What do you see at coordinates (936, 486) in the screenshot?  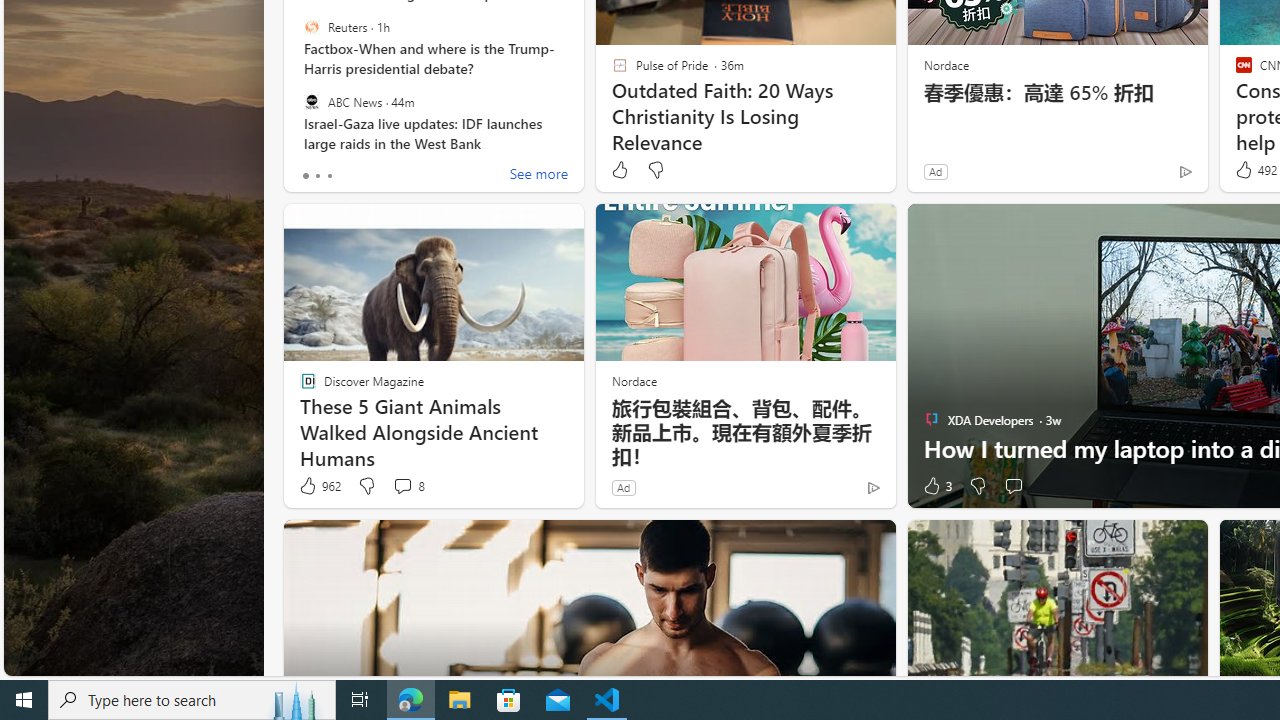 I see `3 Like` at bounding box center [936, 486].